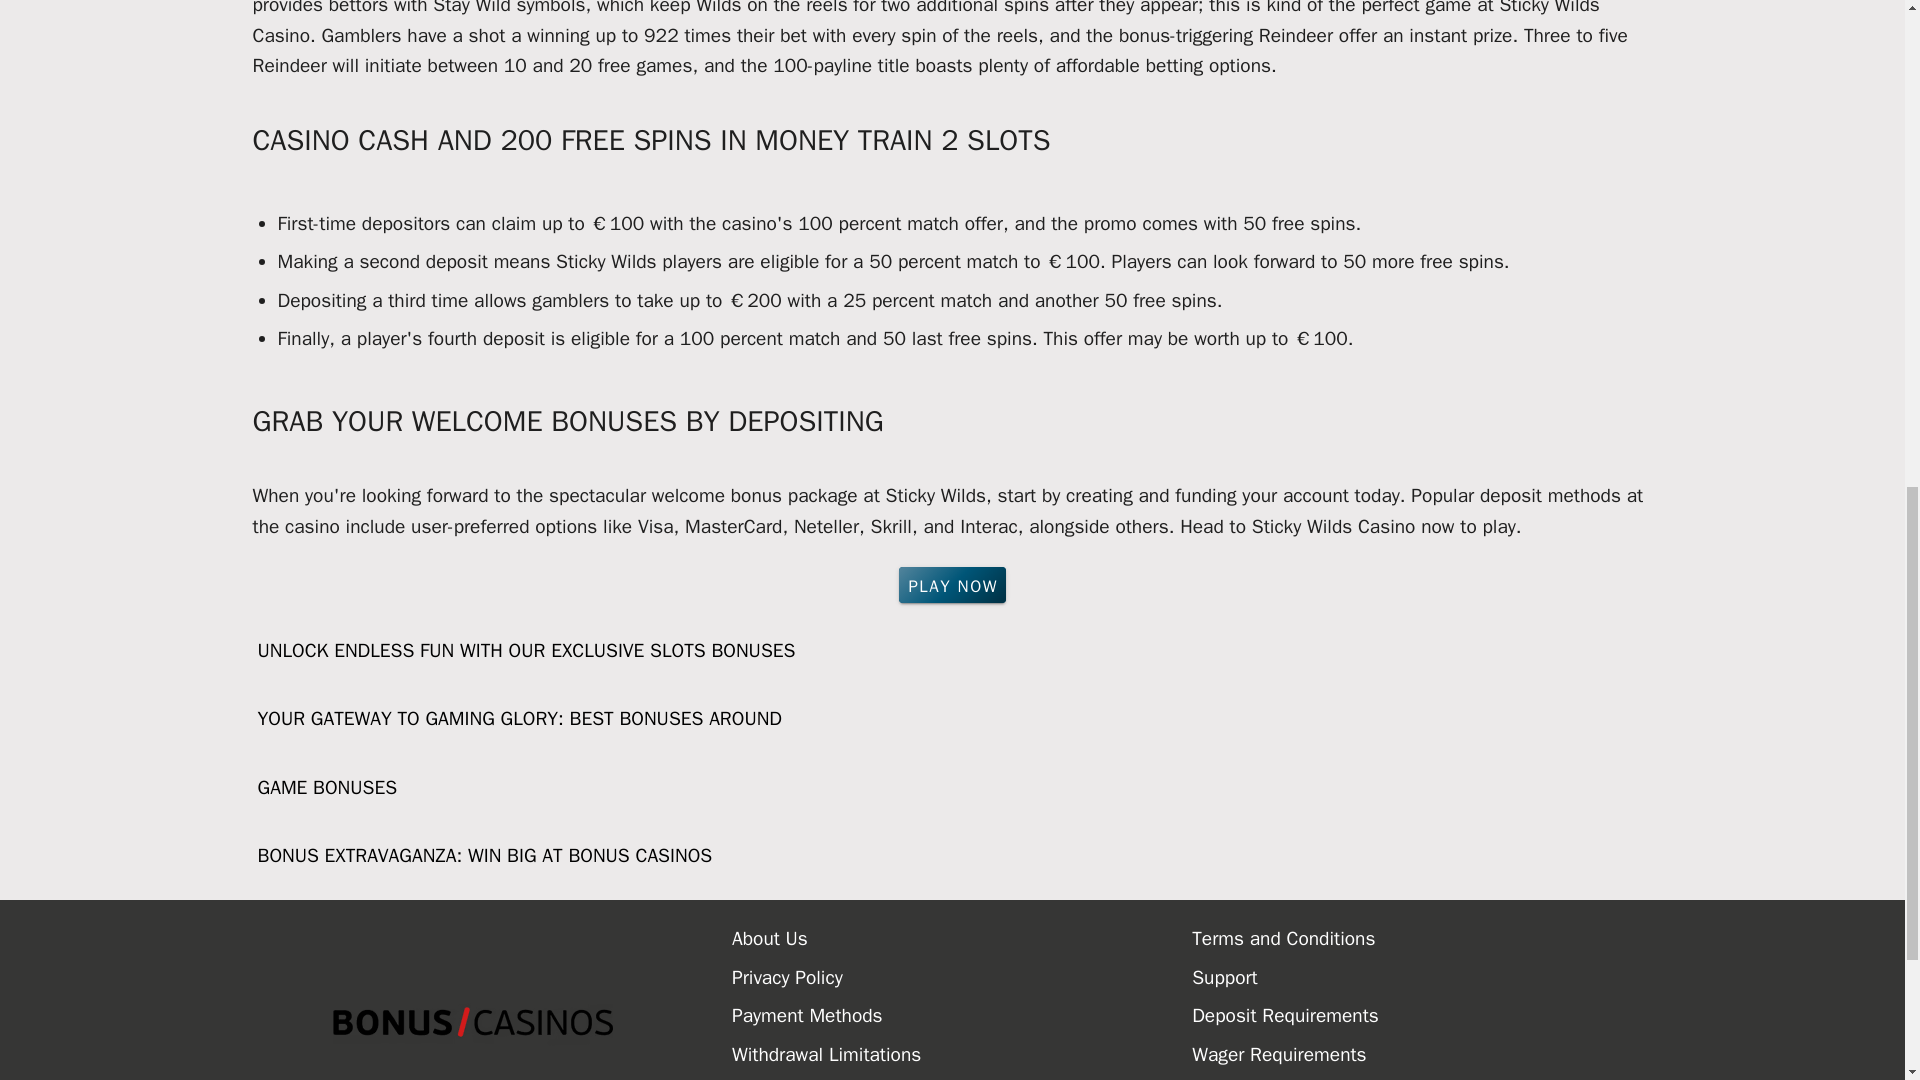 Image resolution: width=1920 pixels, height=1080 pixels. Describe the element at coordinates (1422, 938) in the screenshot. I see `Terms and Conditions` at that location.